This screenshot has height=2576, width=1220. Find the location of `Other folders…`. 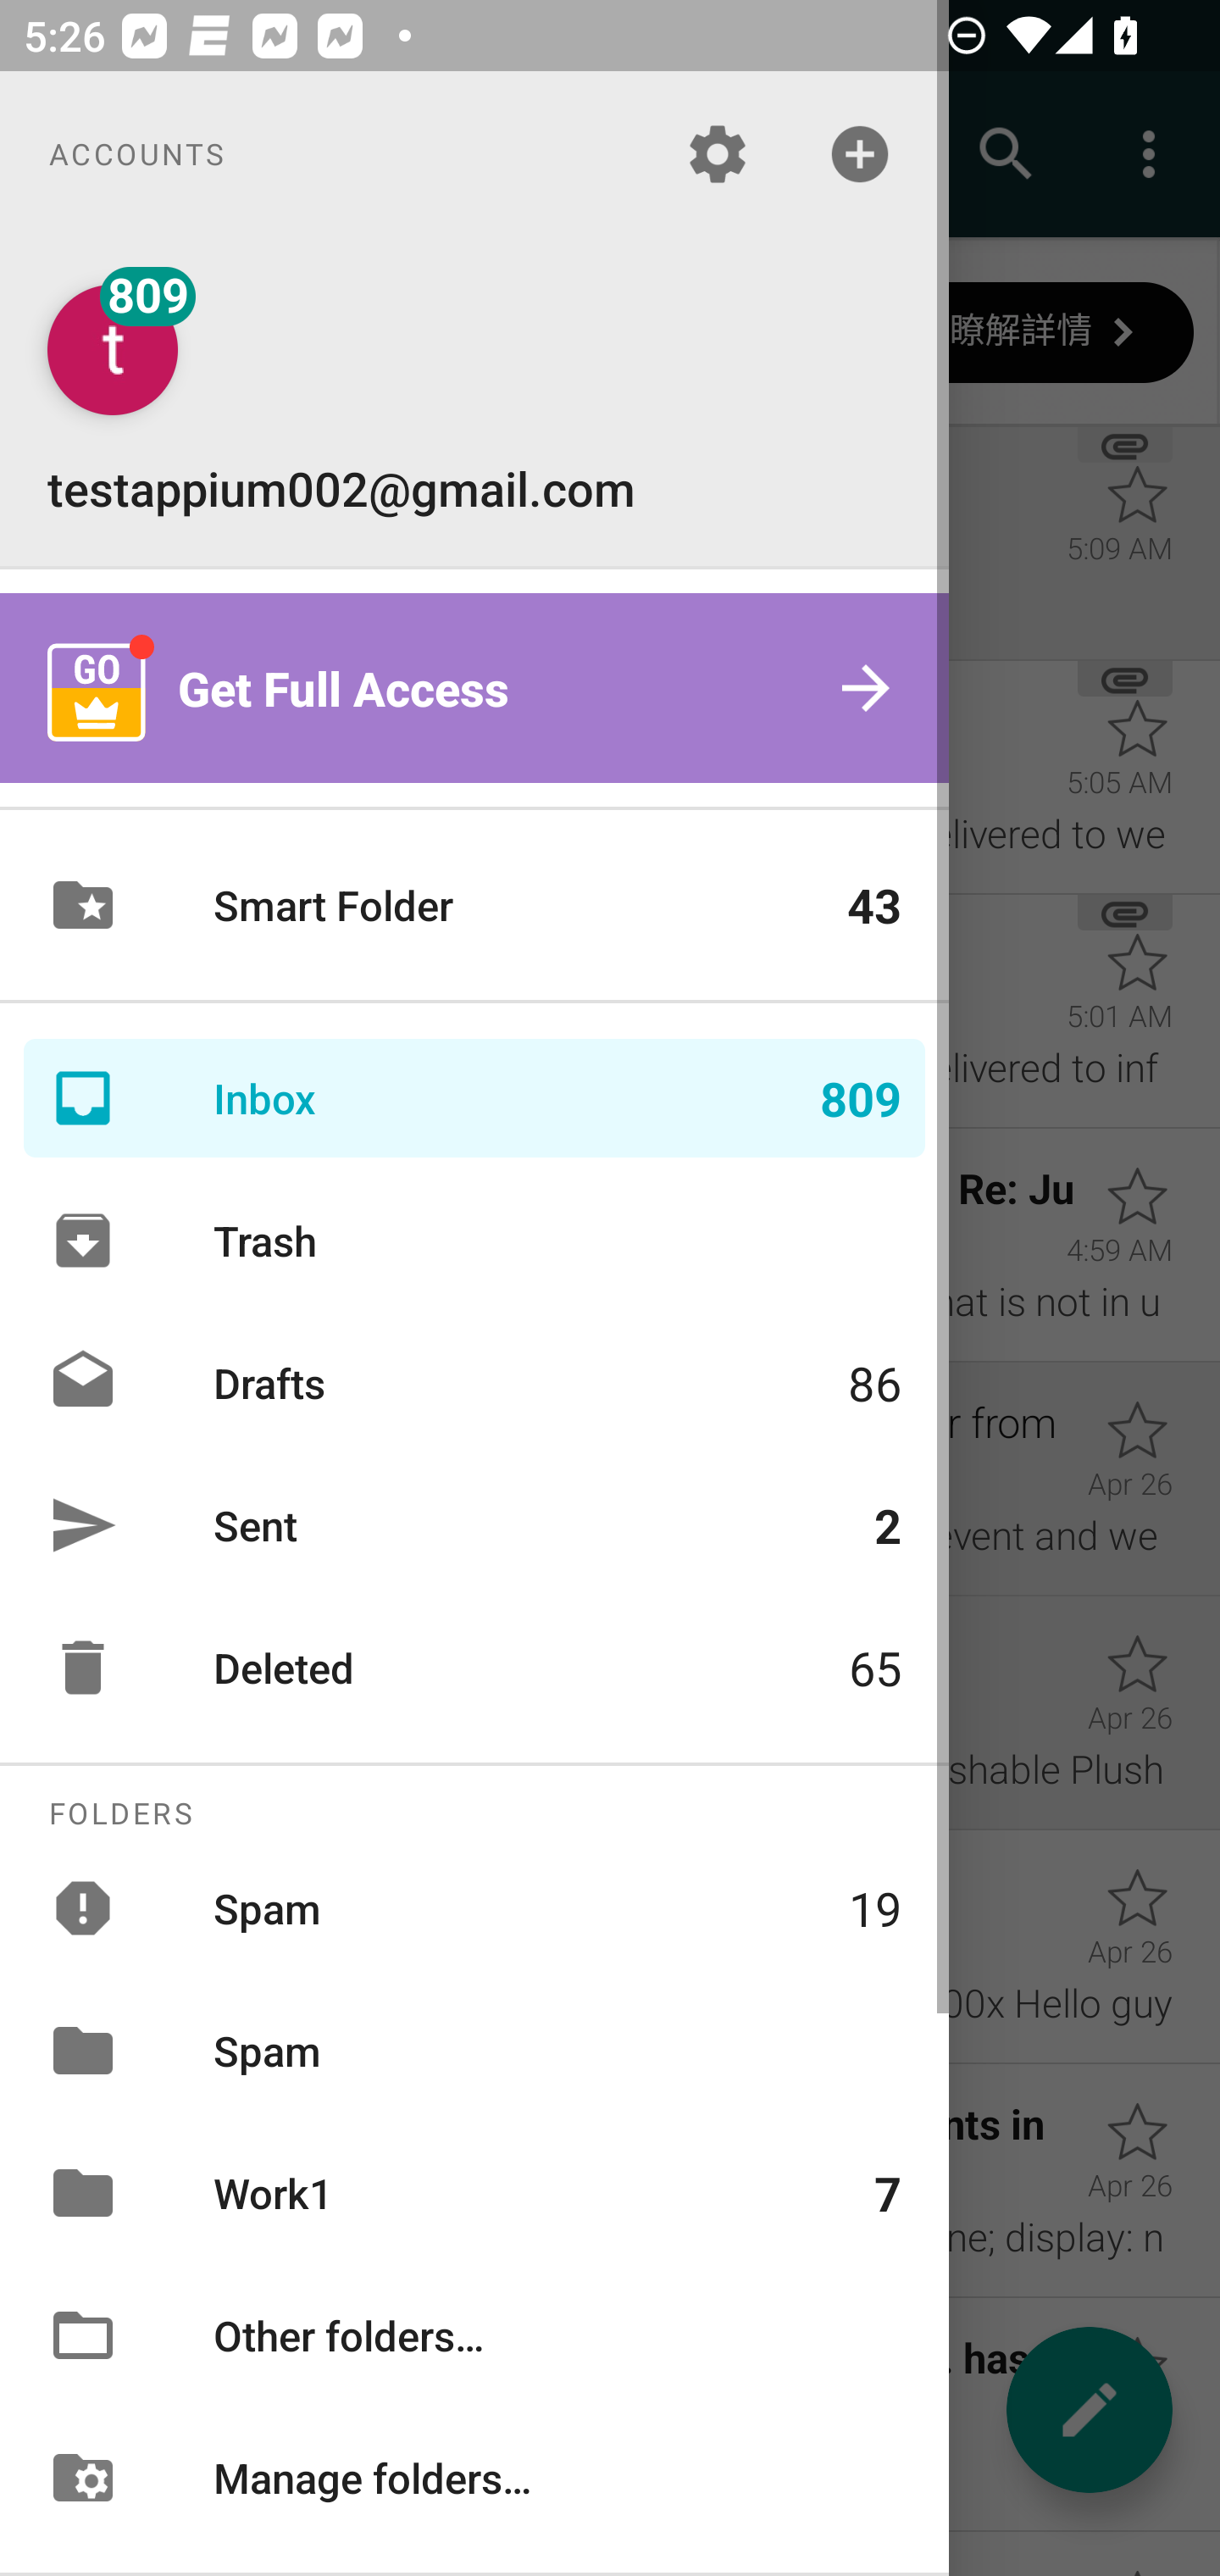

Other folders… is located at coordinates (474, 2335).